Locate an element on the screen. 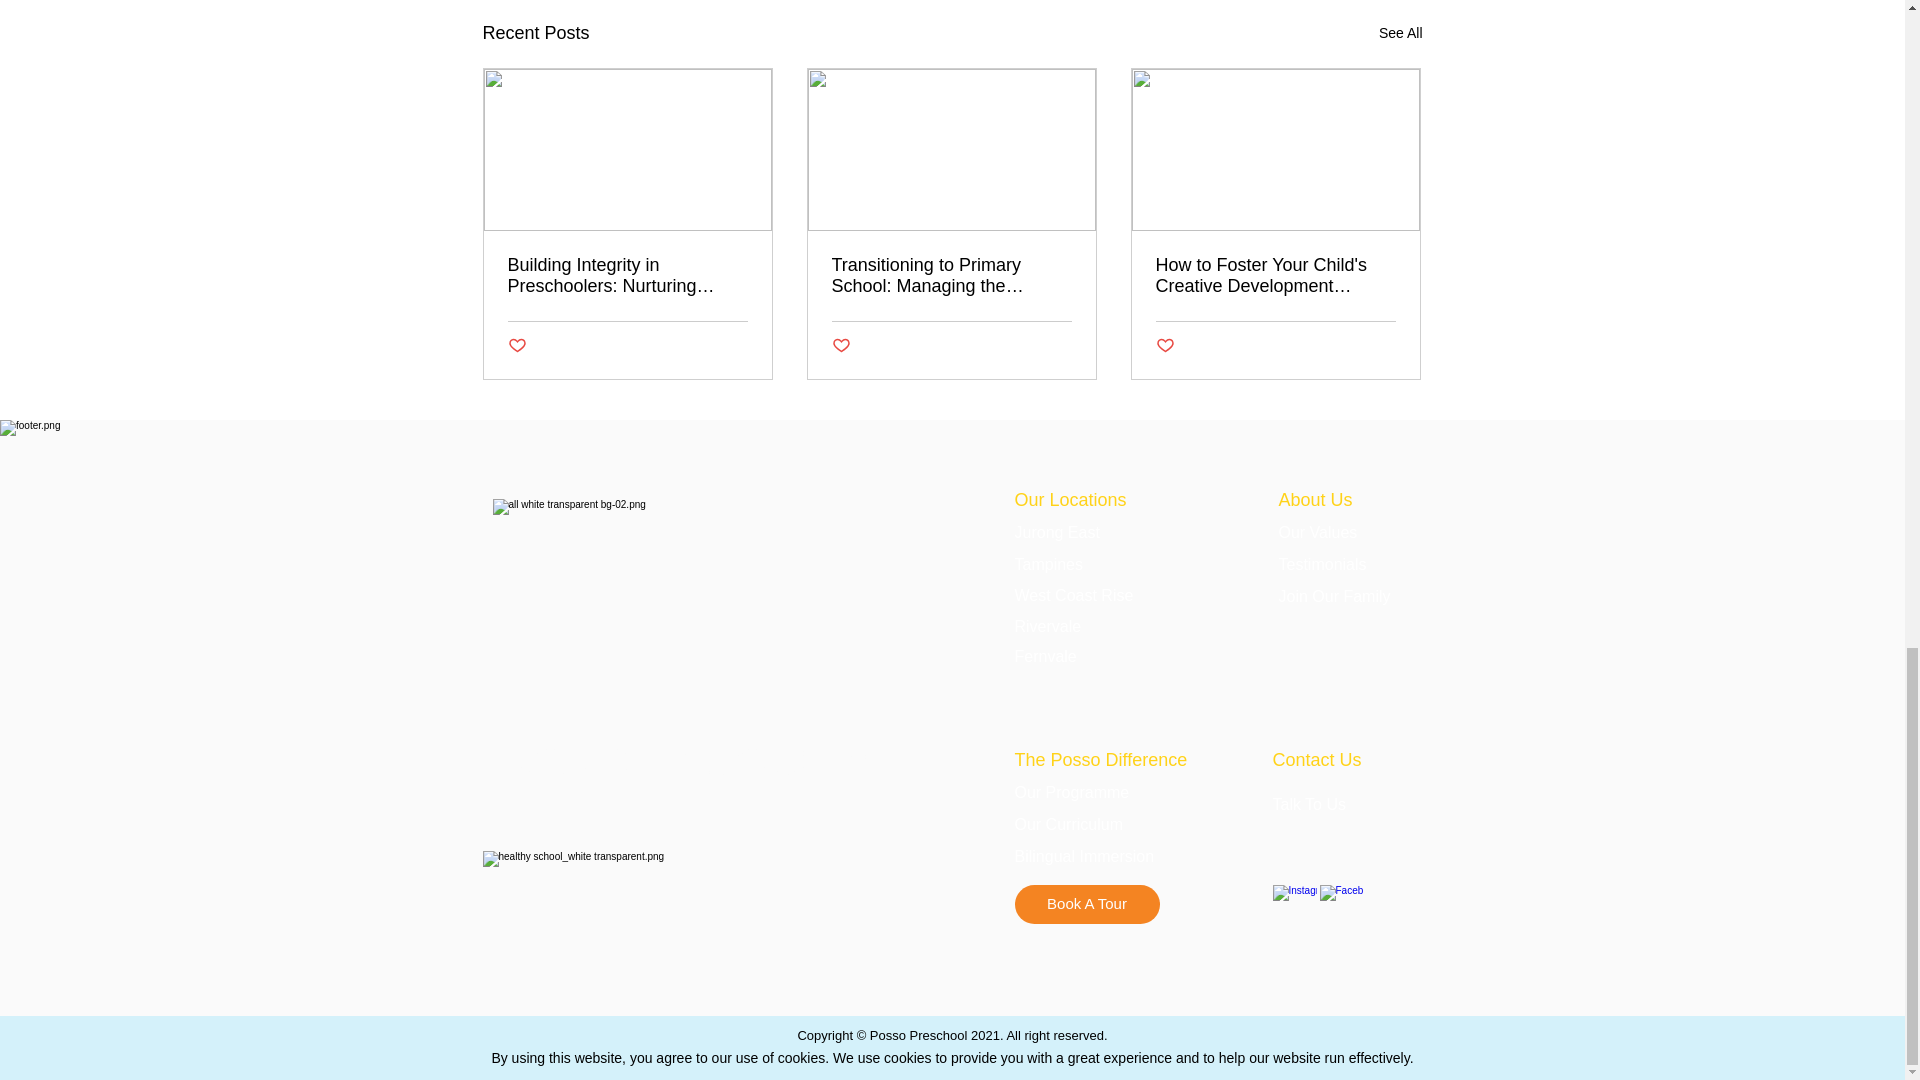  Post not marked as liked is located at coordinates (1165, 345).